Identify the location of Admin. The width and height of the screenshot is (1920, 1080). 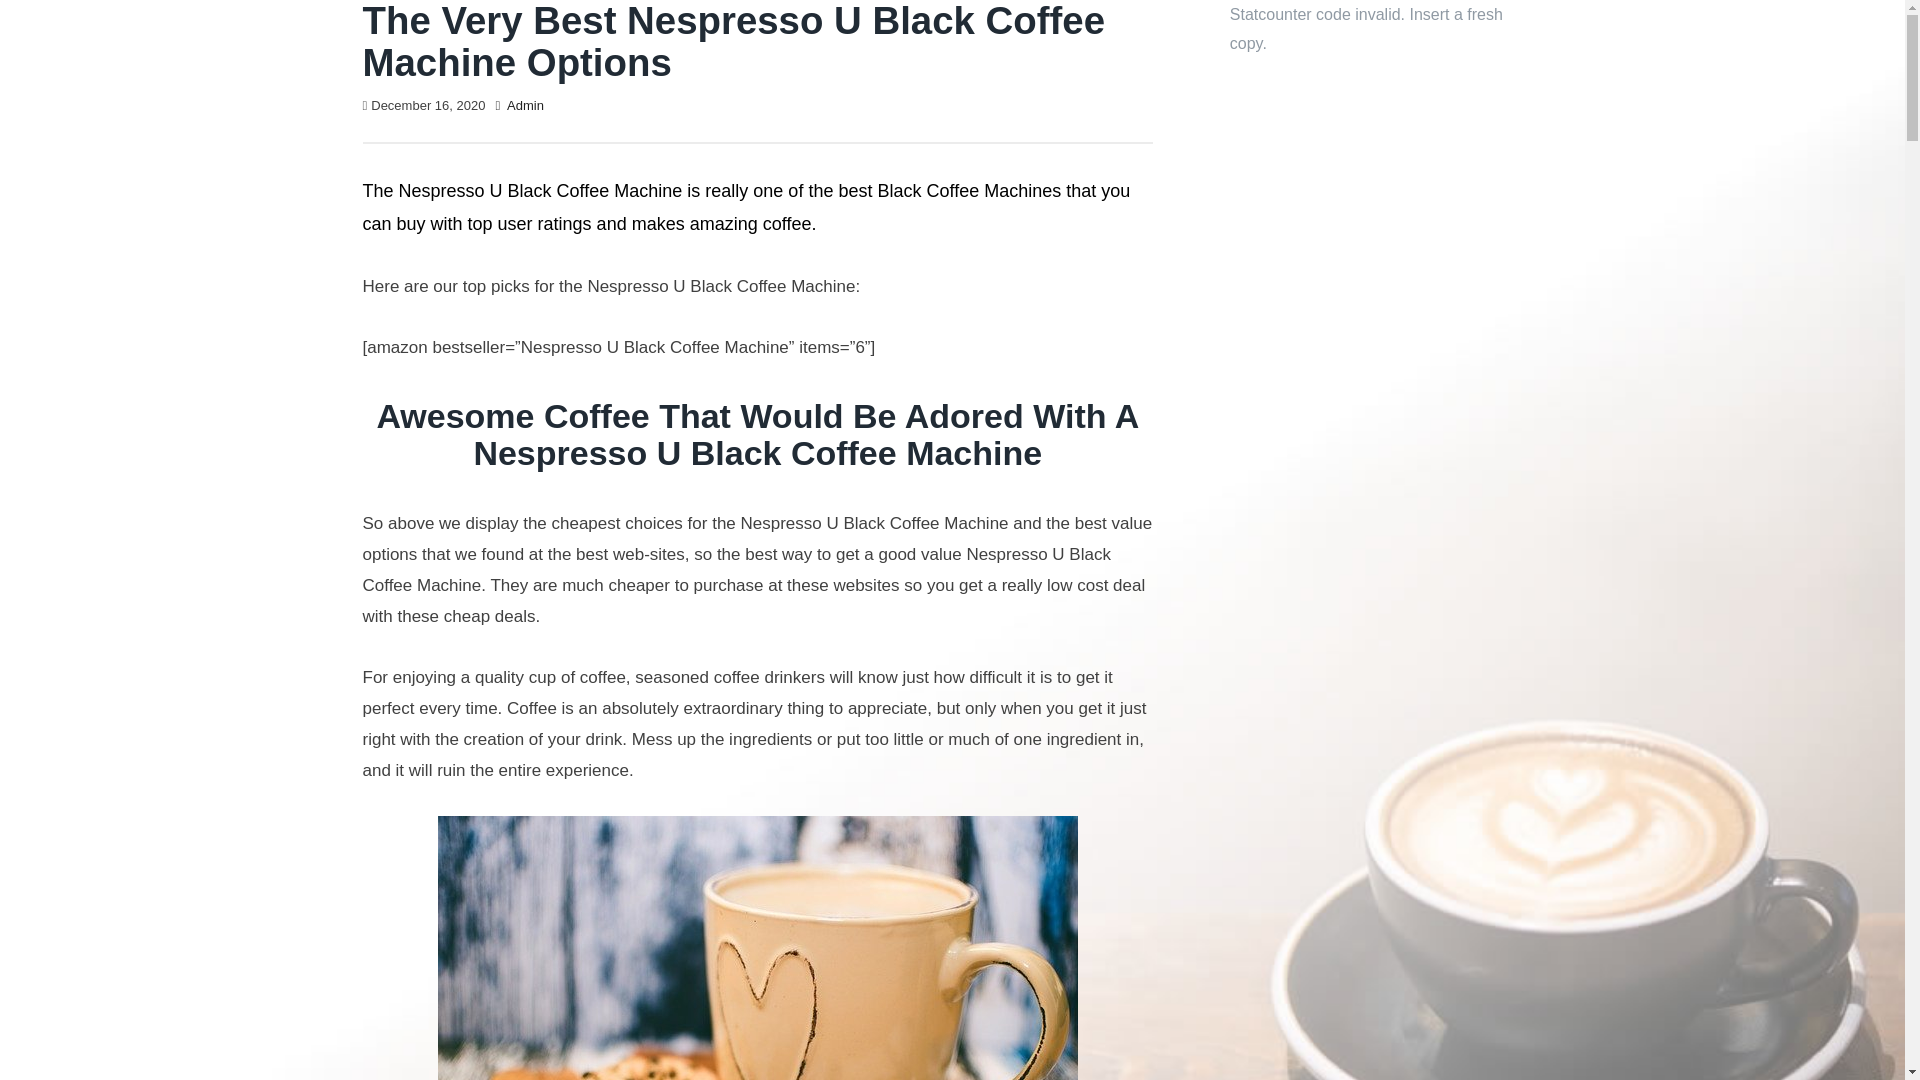
(524, 106).